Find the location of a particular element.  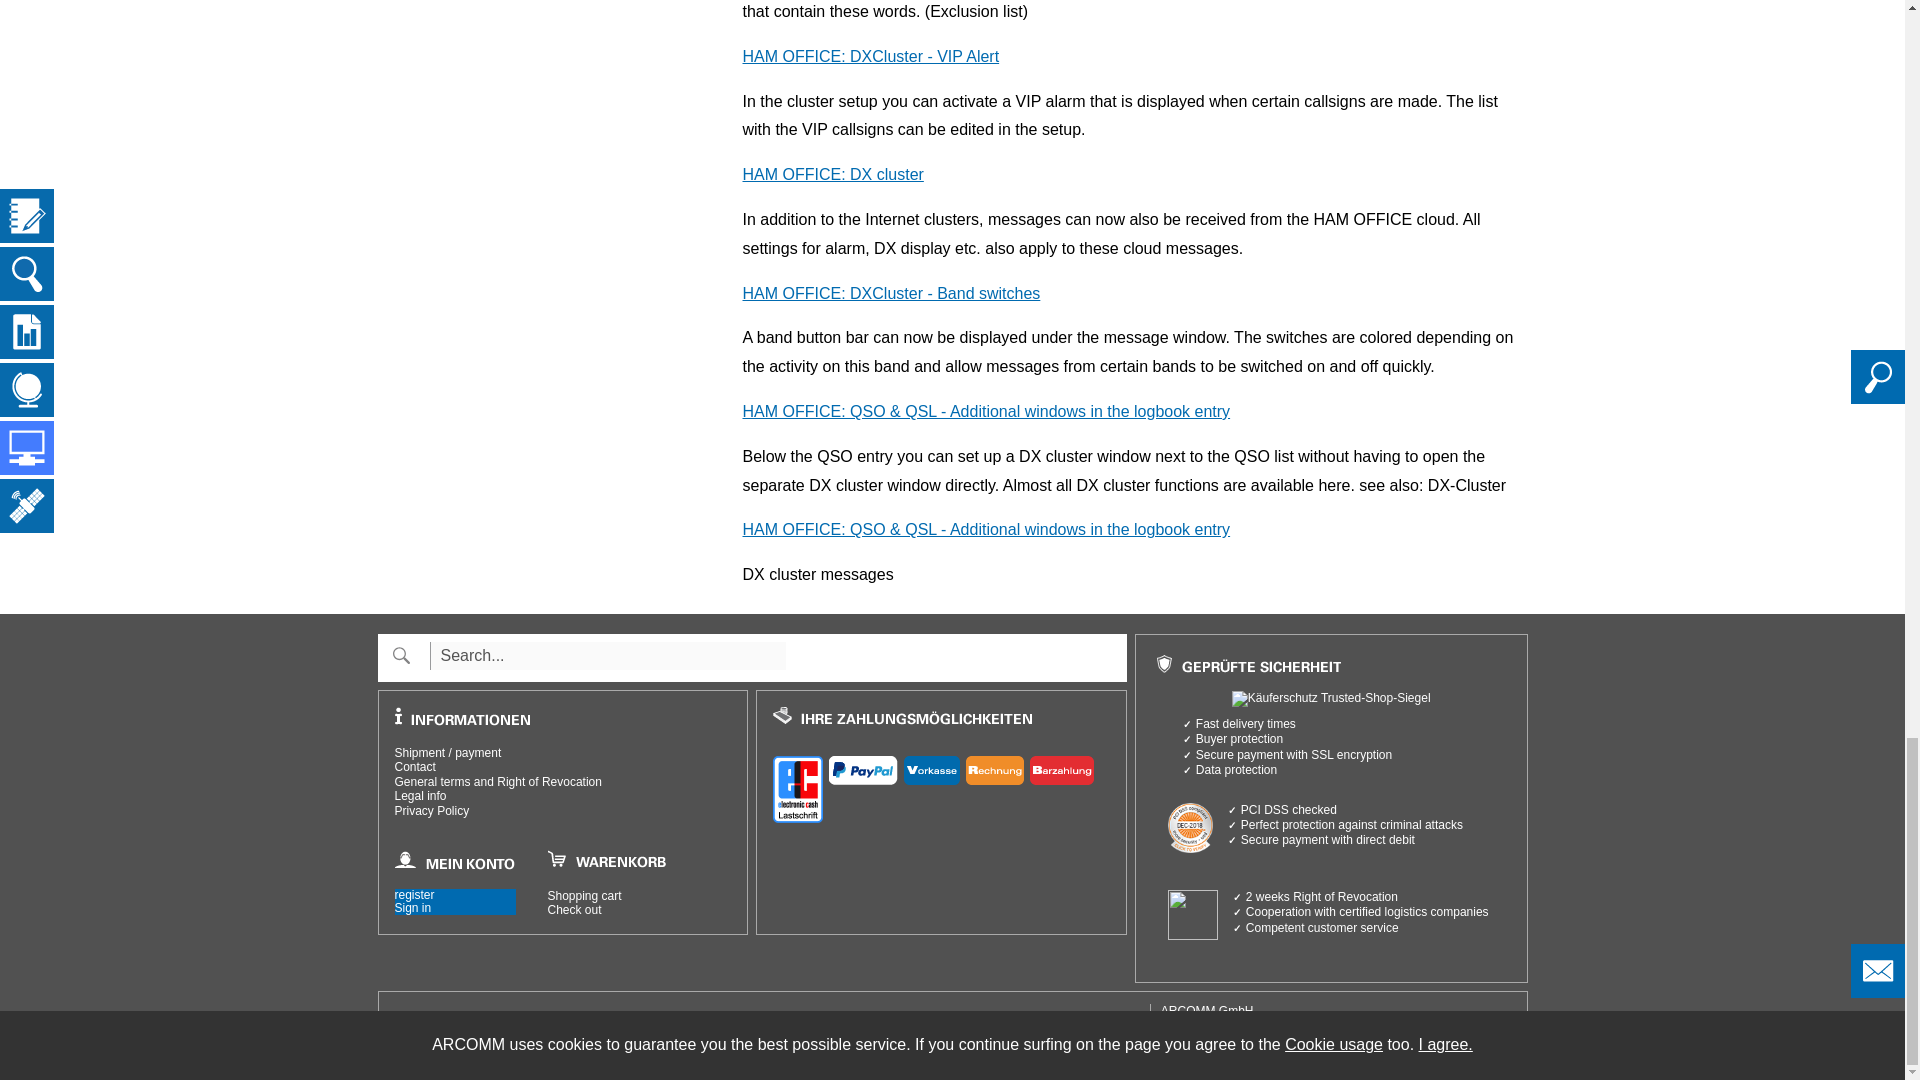

Search... is located at coordinates (608, 655).